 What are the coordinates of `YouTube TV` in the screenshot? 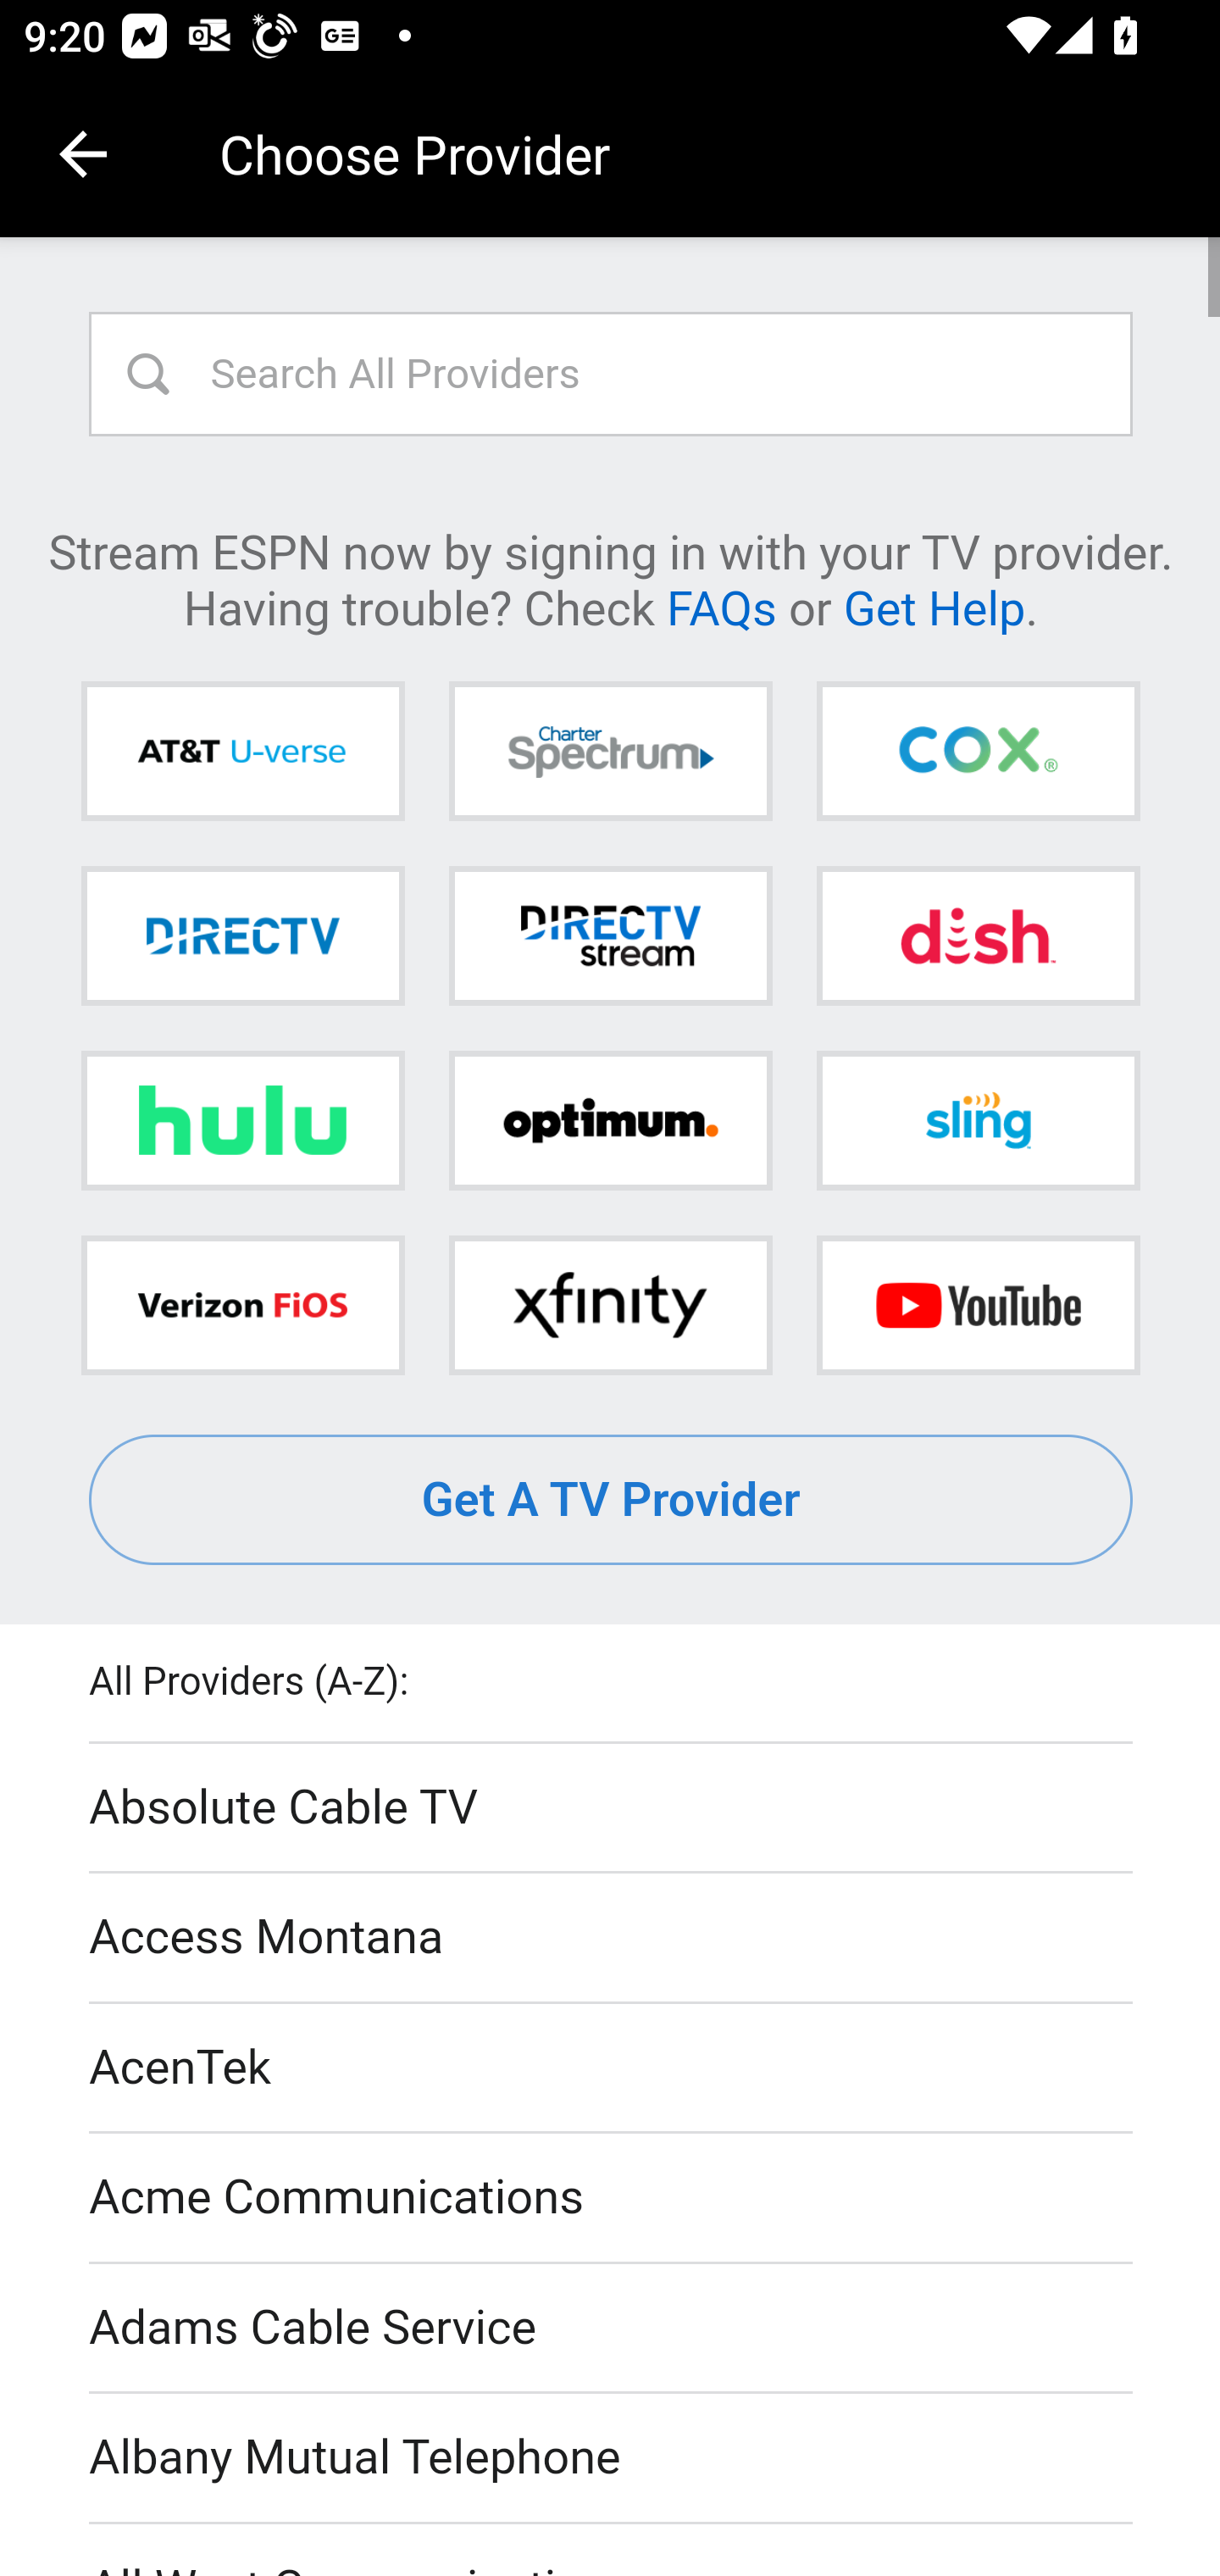 It's located at (978, 1305).